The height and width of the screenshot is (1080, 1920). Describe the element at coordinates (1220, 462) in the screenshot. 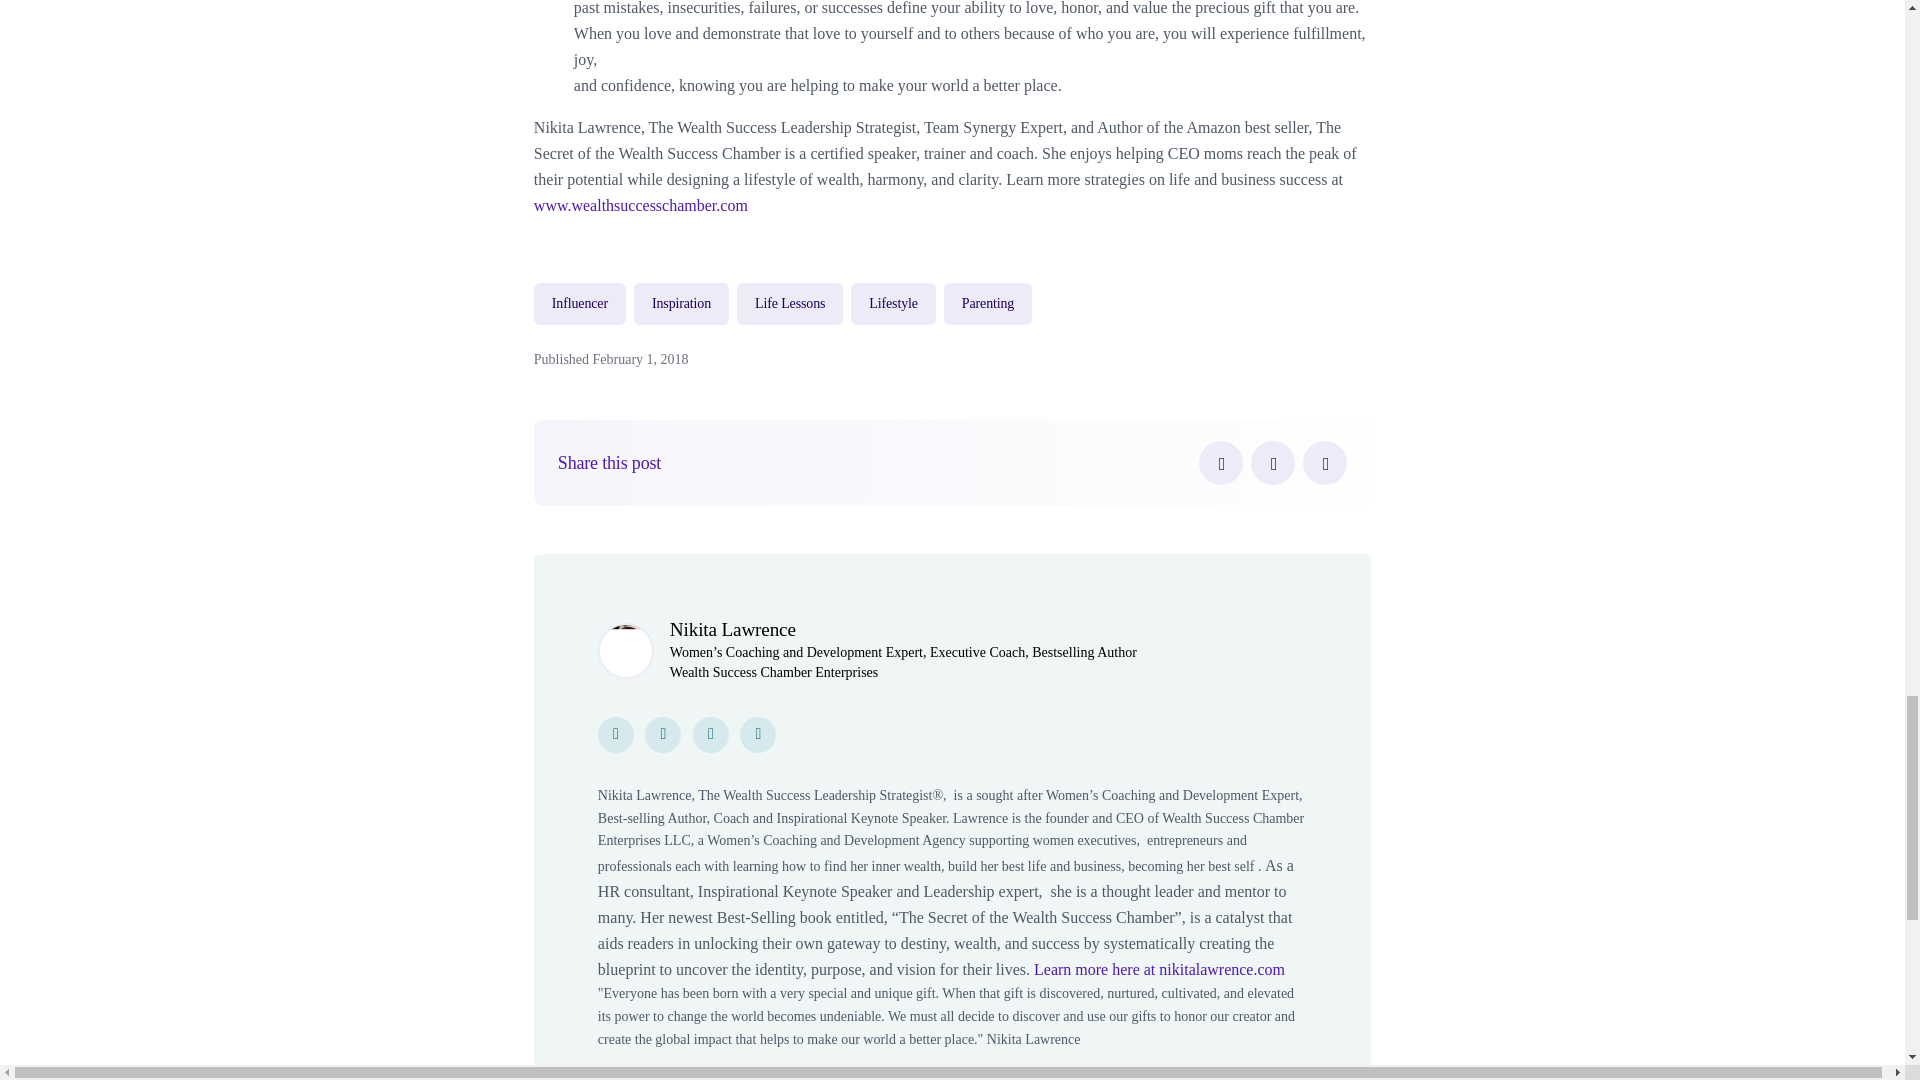

I see `Facebook` at that location.